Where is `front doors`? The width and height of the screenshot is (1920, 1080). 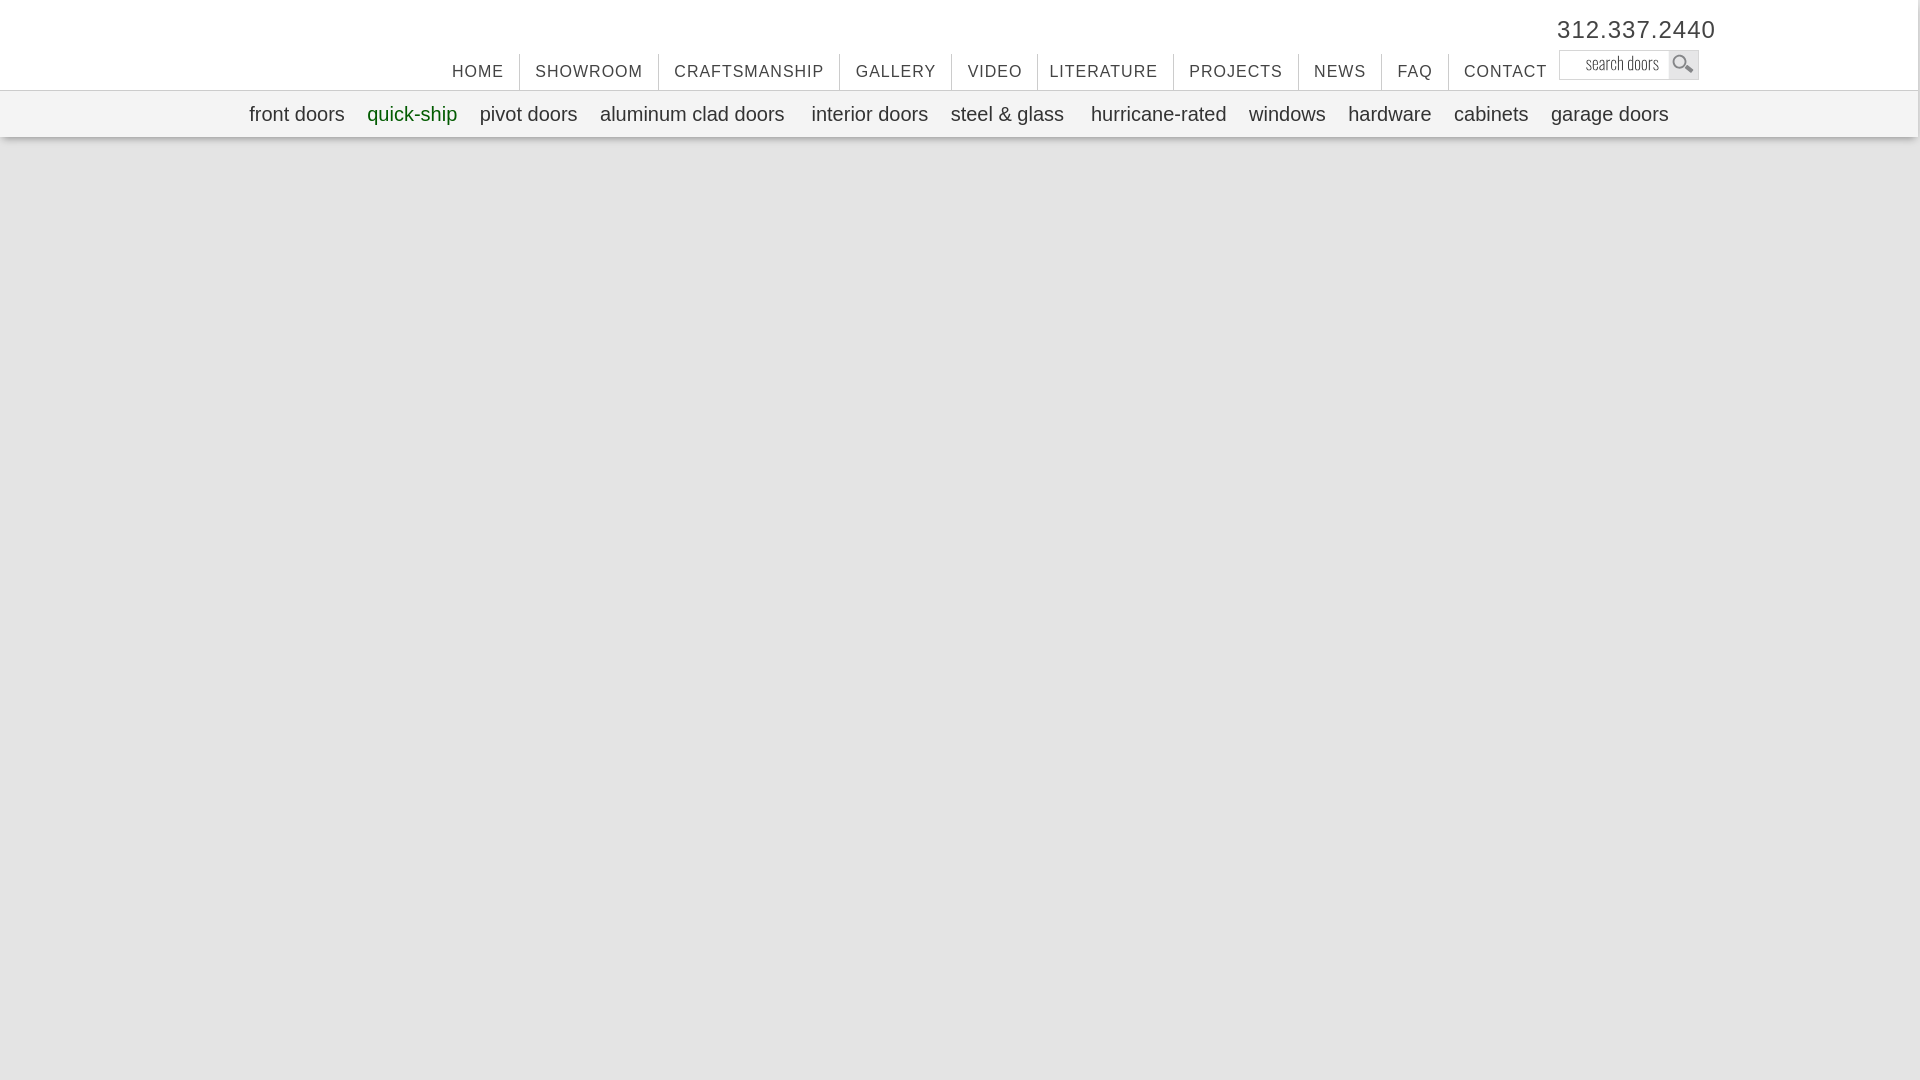
front doors is located at coordinates (296, 114).